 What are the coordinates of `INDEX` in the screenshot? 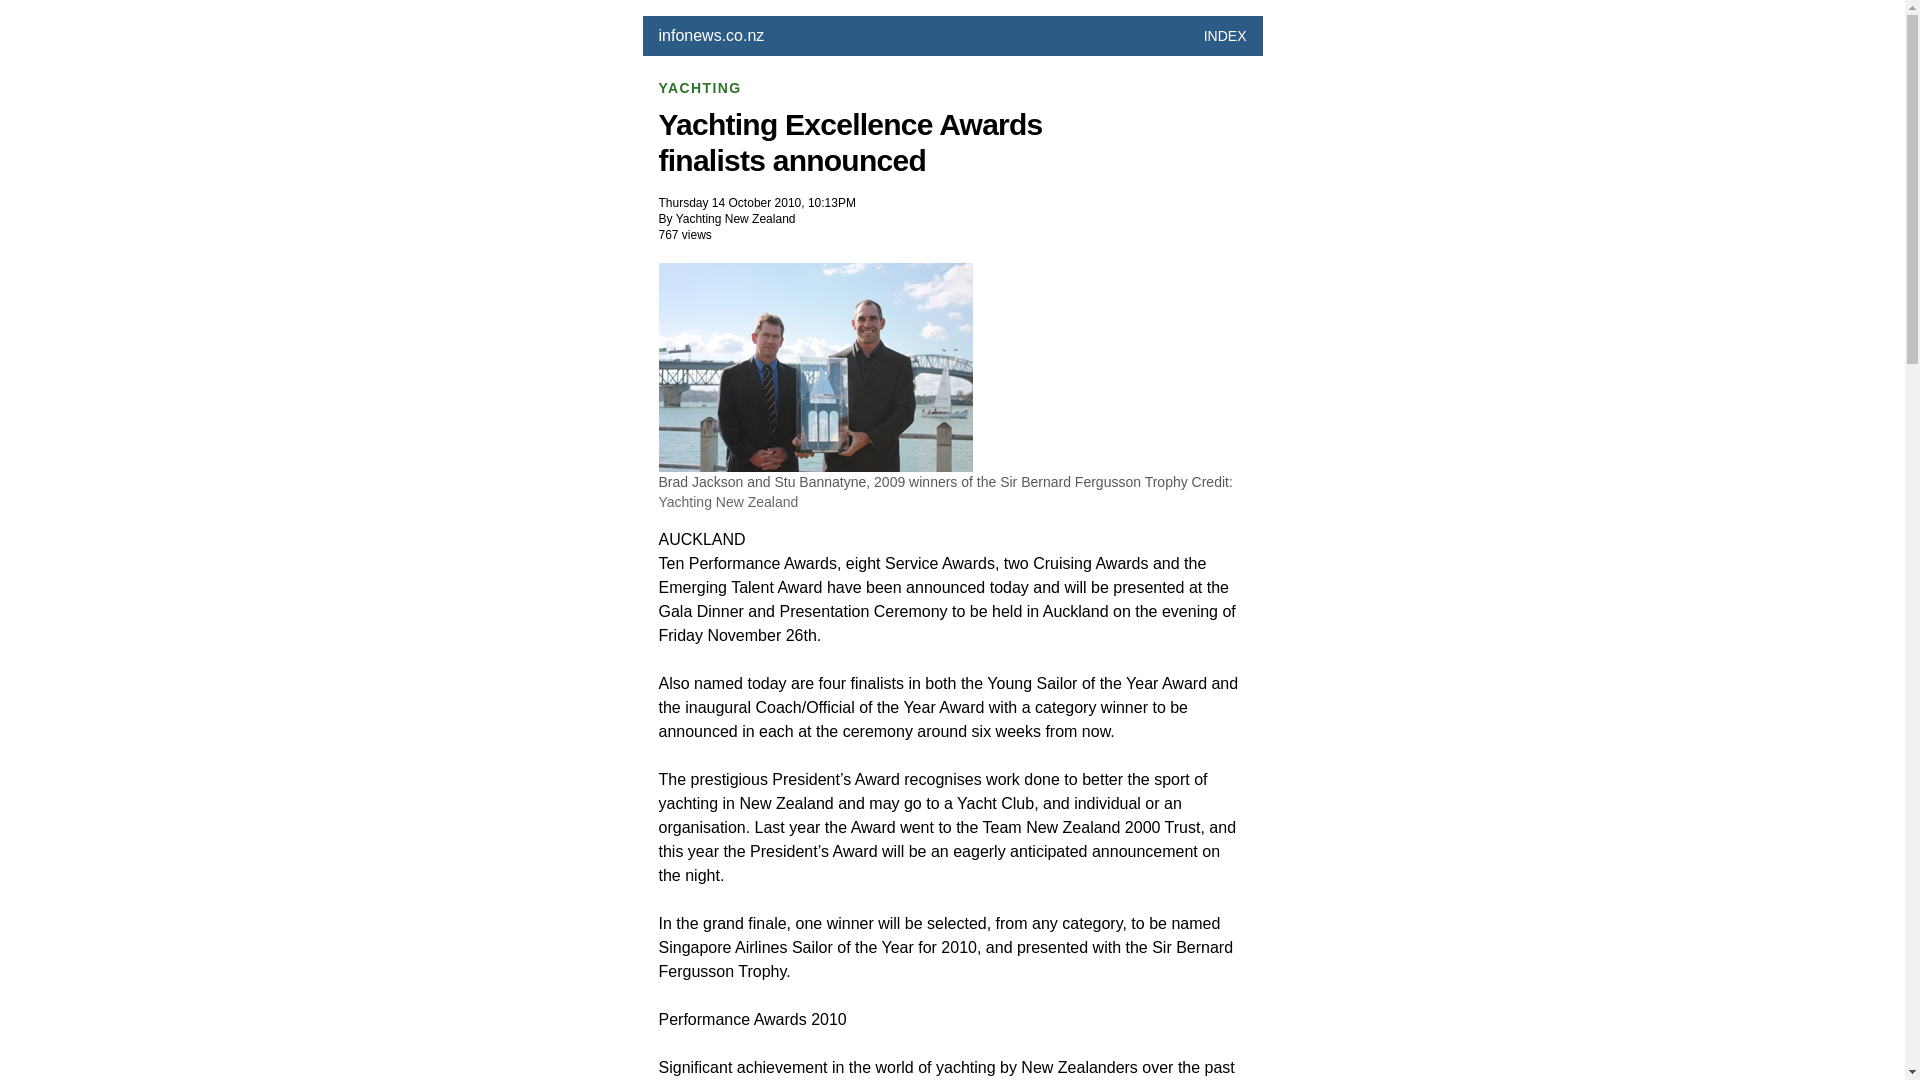 It's located at (1224, 36).